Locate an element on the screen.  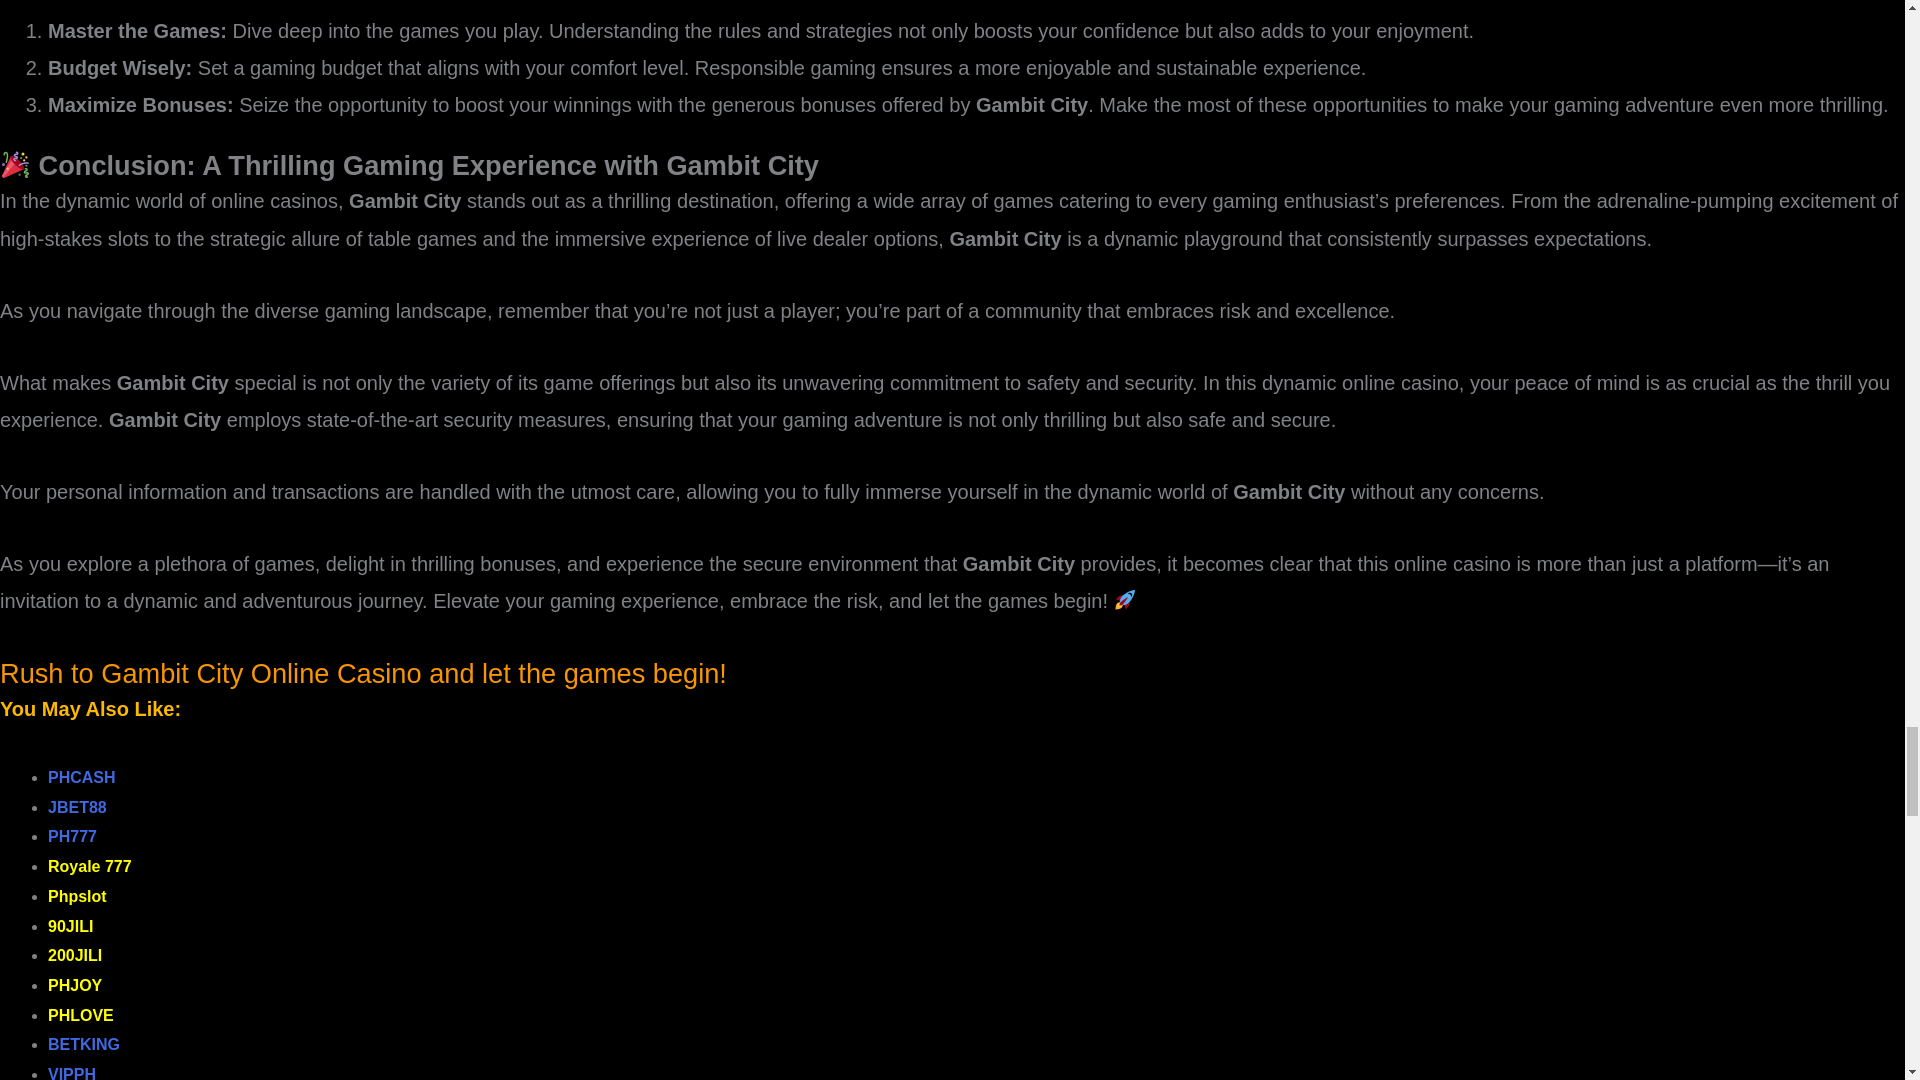
90JILI is located at coordinates (70, 926).